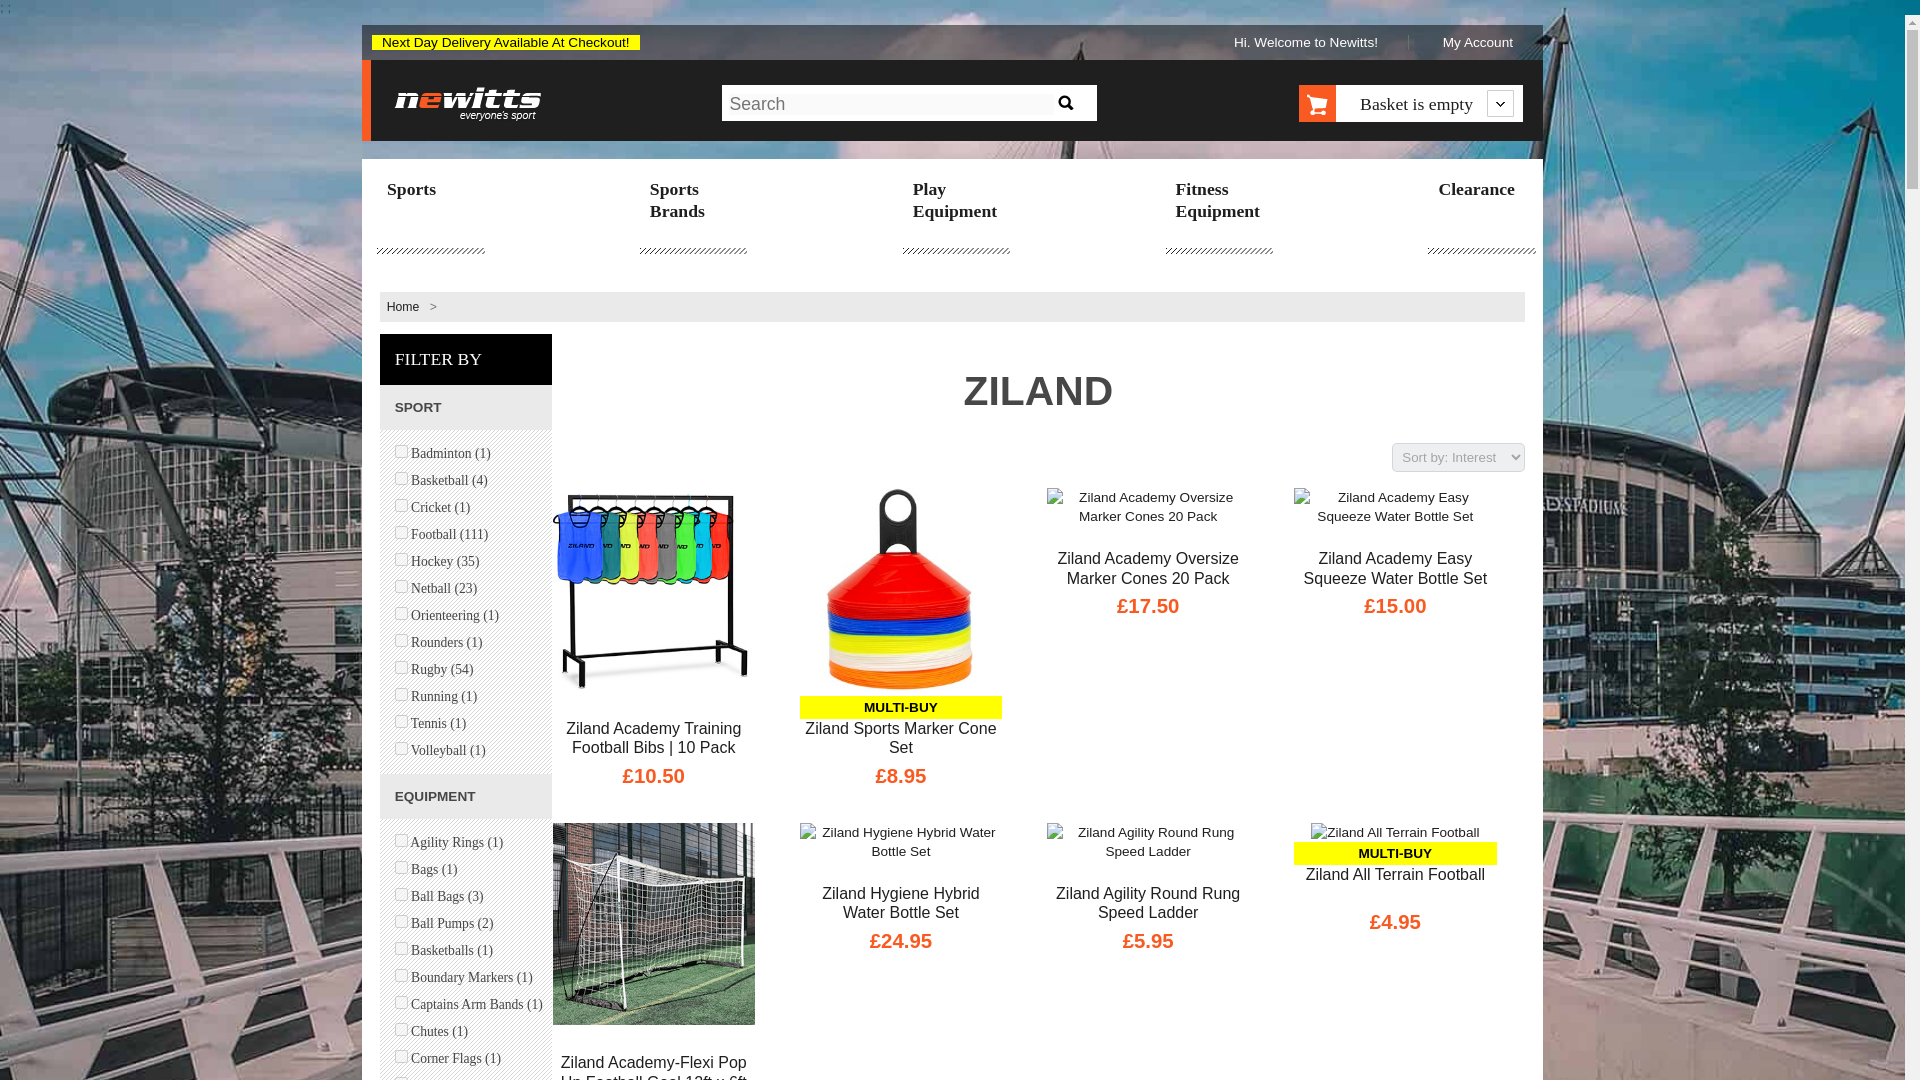 This screenshot has height=1080, width=1920. Describe the element at coordinates (401, 450) in the screenshot. I see `Badminton` at that location.